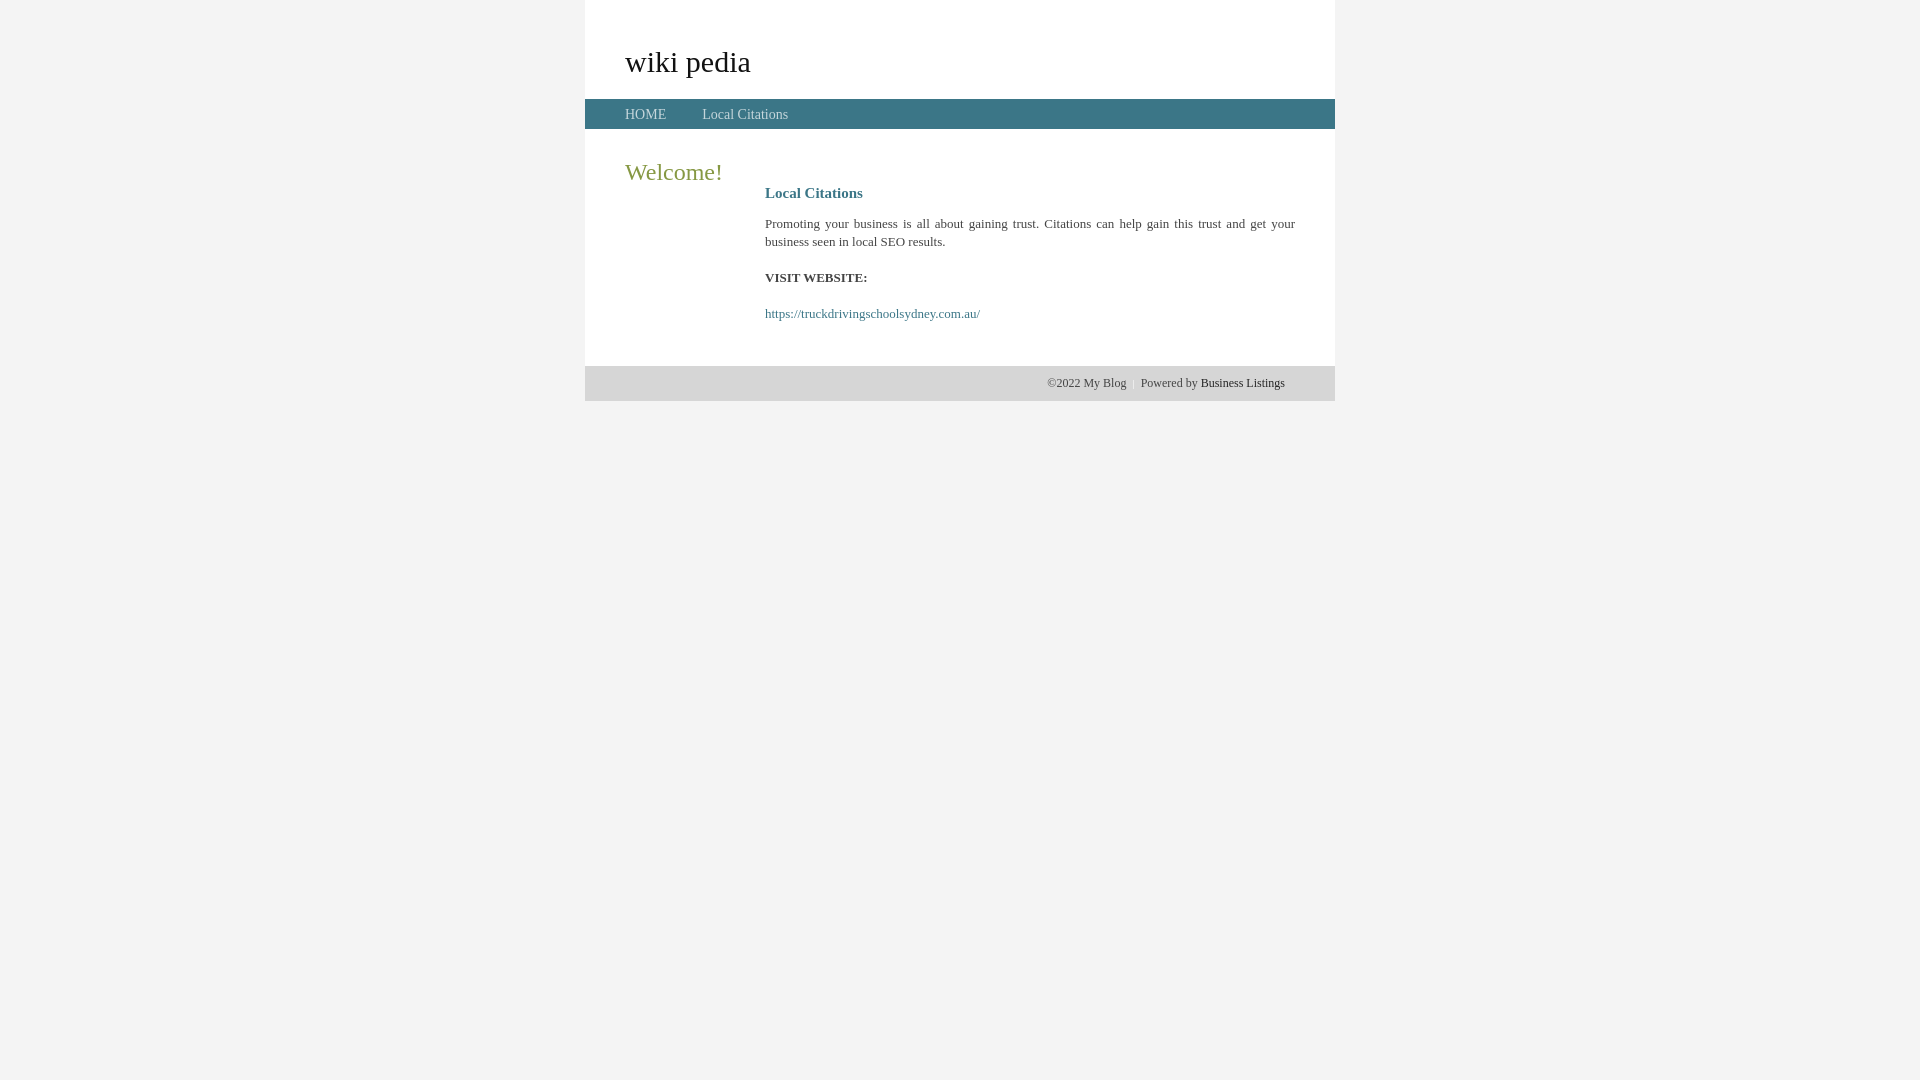 Image resolution: width=1920 pixels, height=1080 pixels. I want to click on wiki pedia, so click(688, 61).